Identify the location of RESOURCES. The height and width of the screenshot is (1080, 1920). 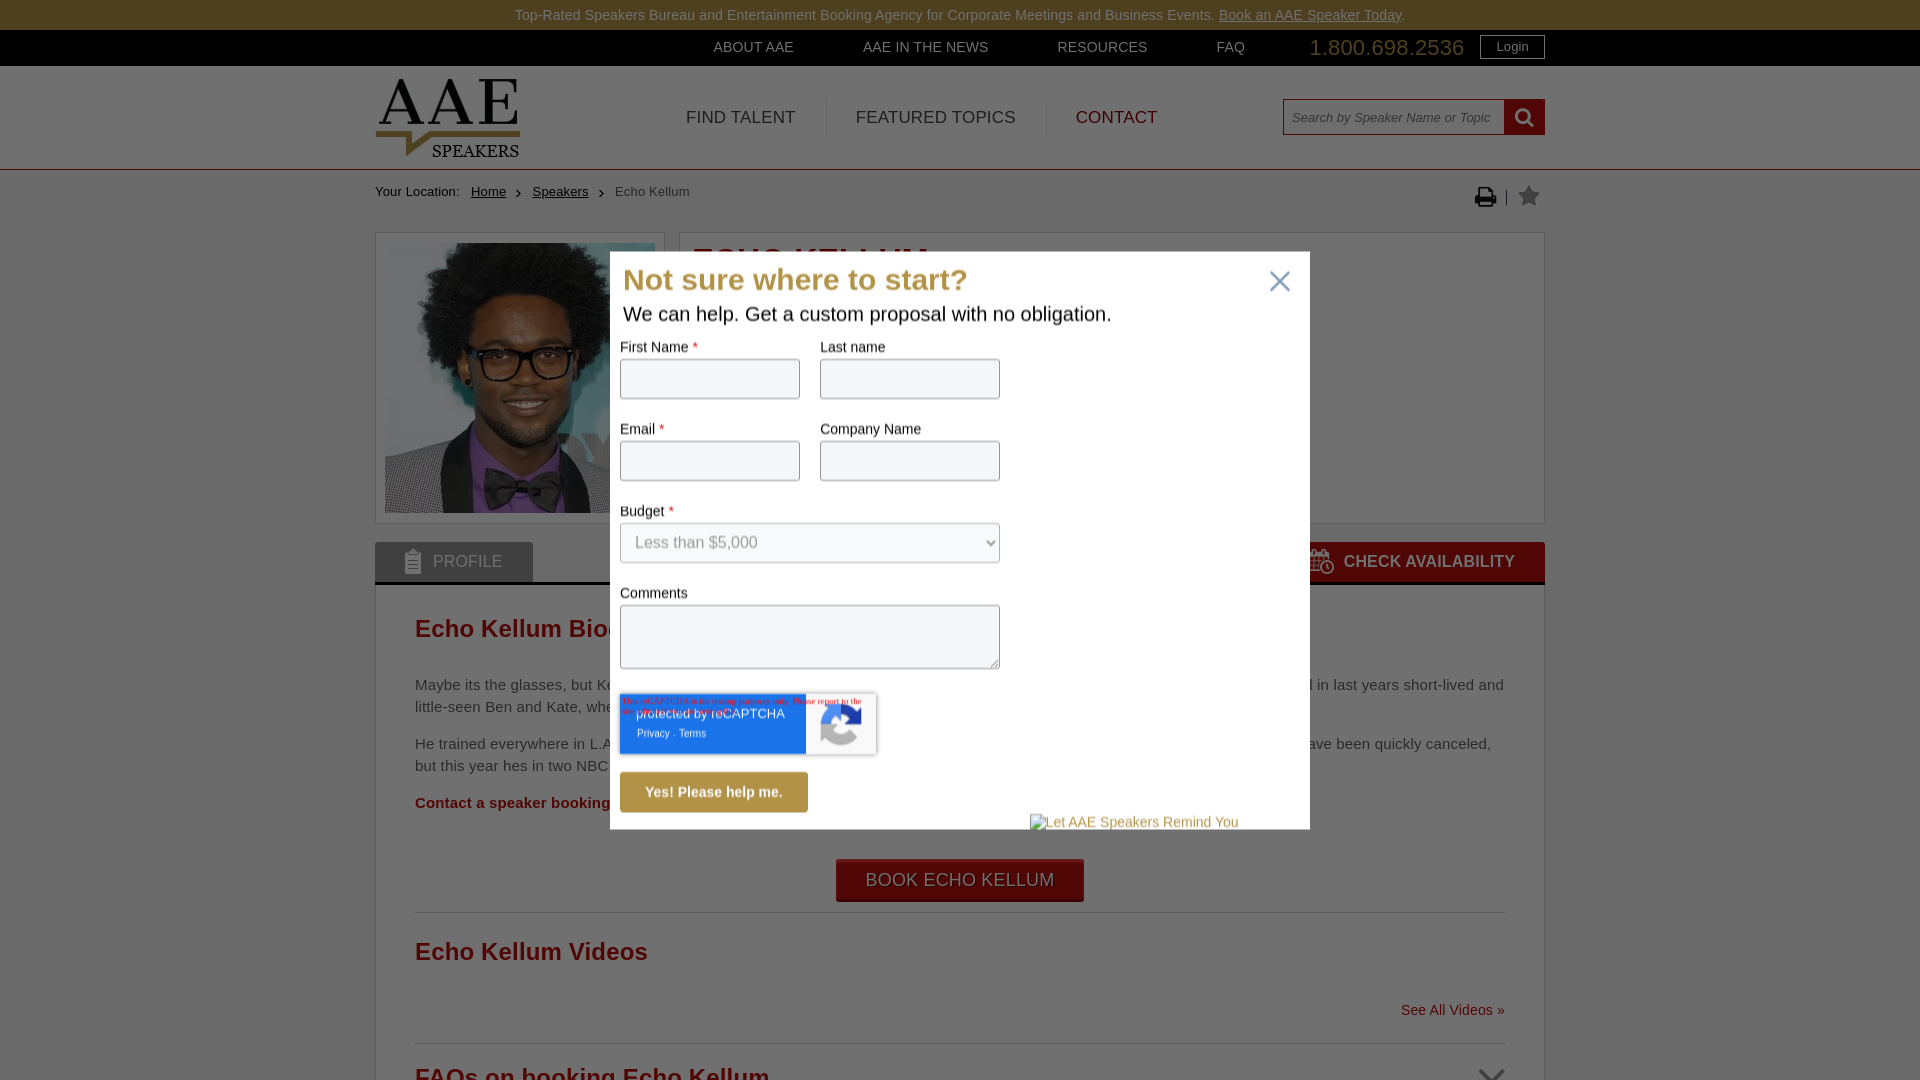
(1102, 46).